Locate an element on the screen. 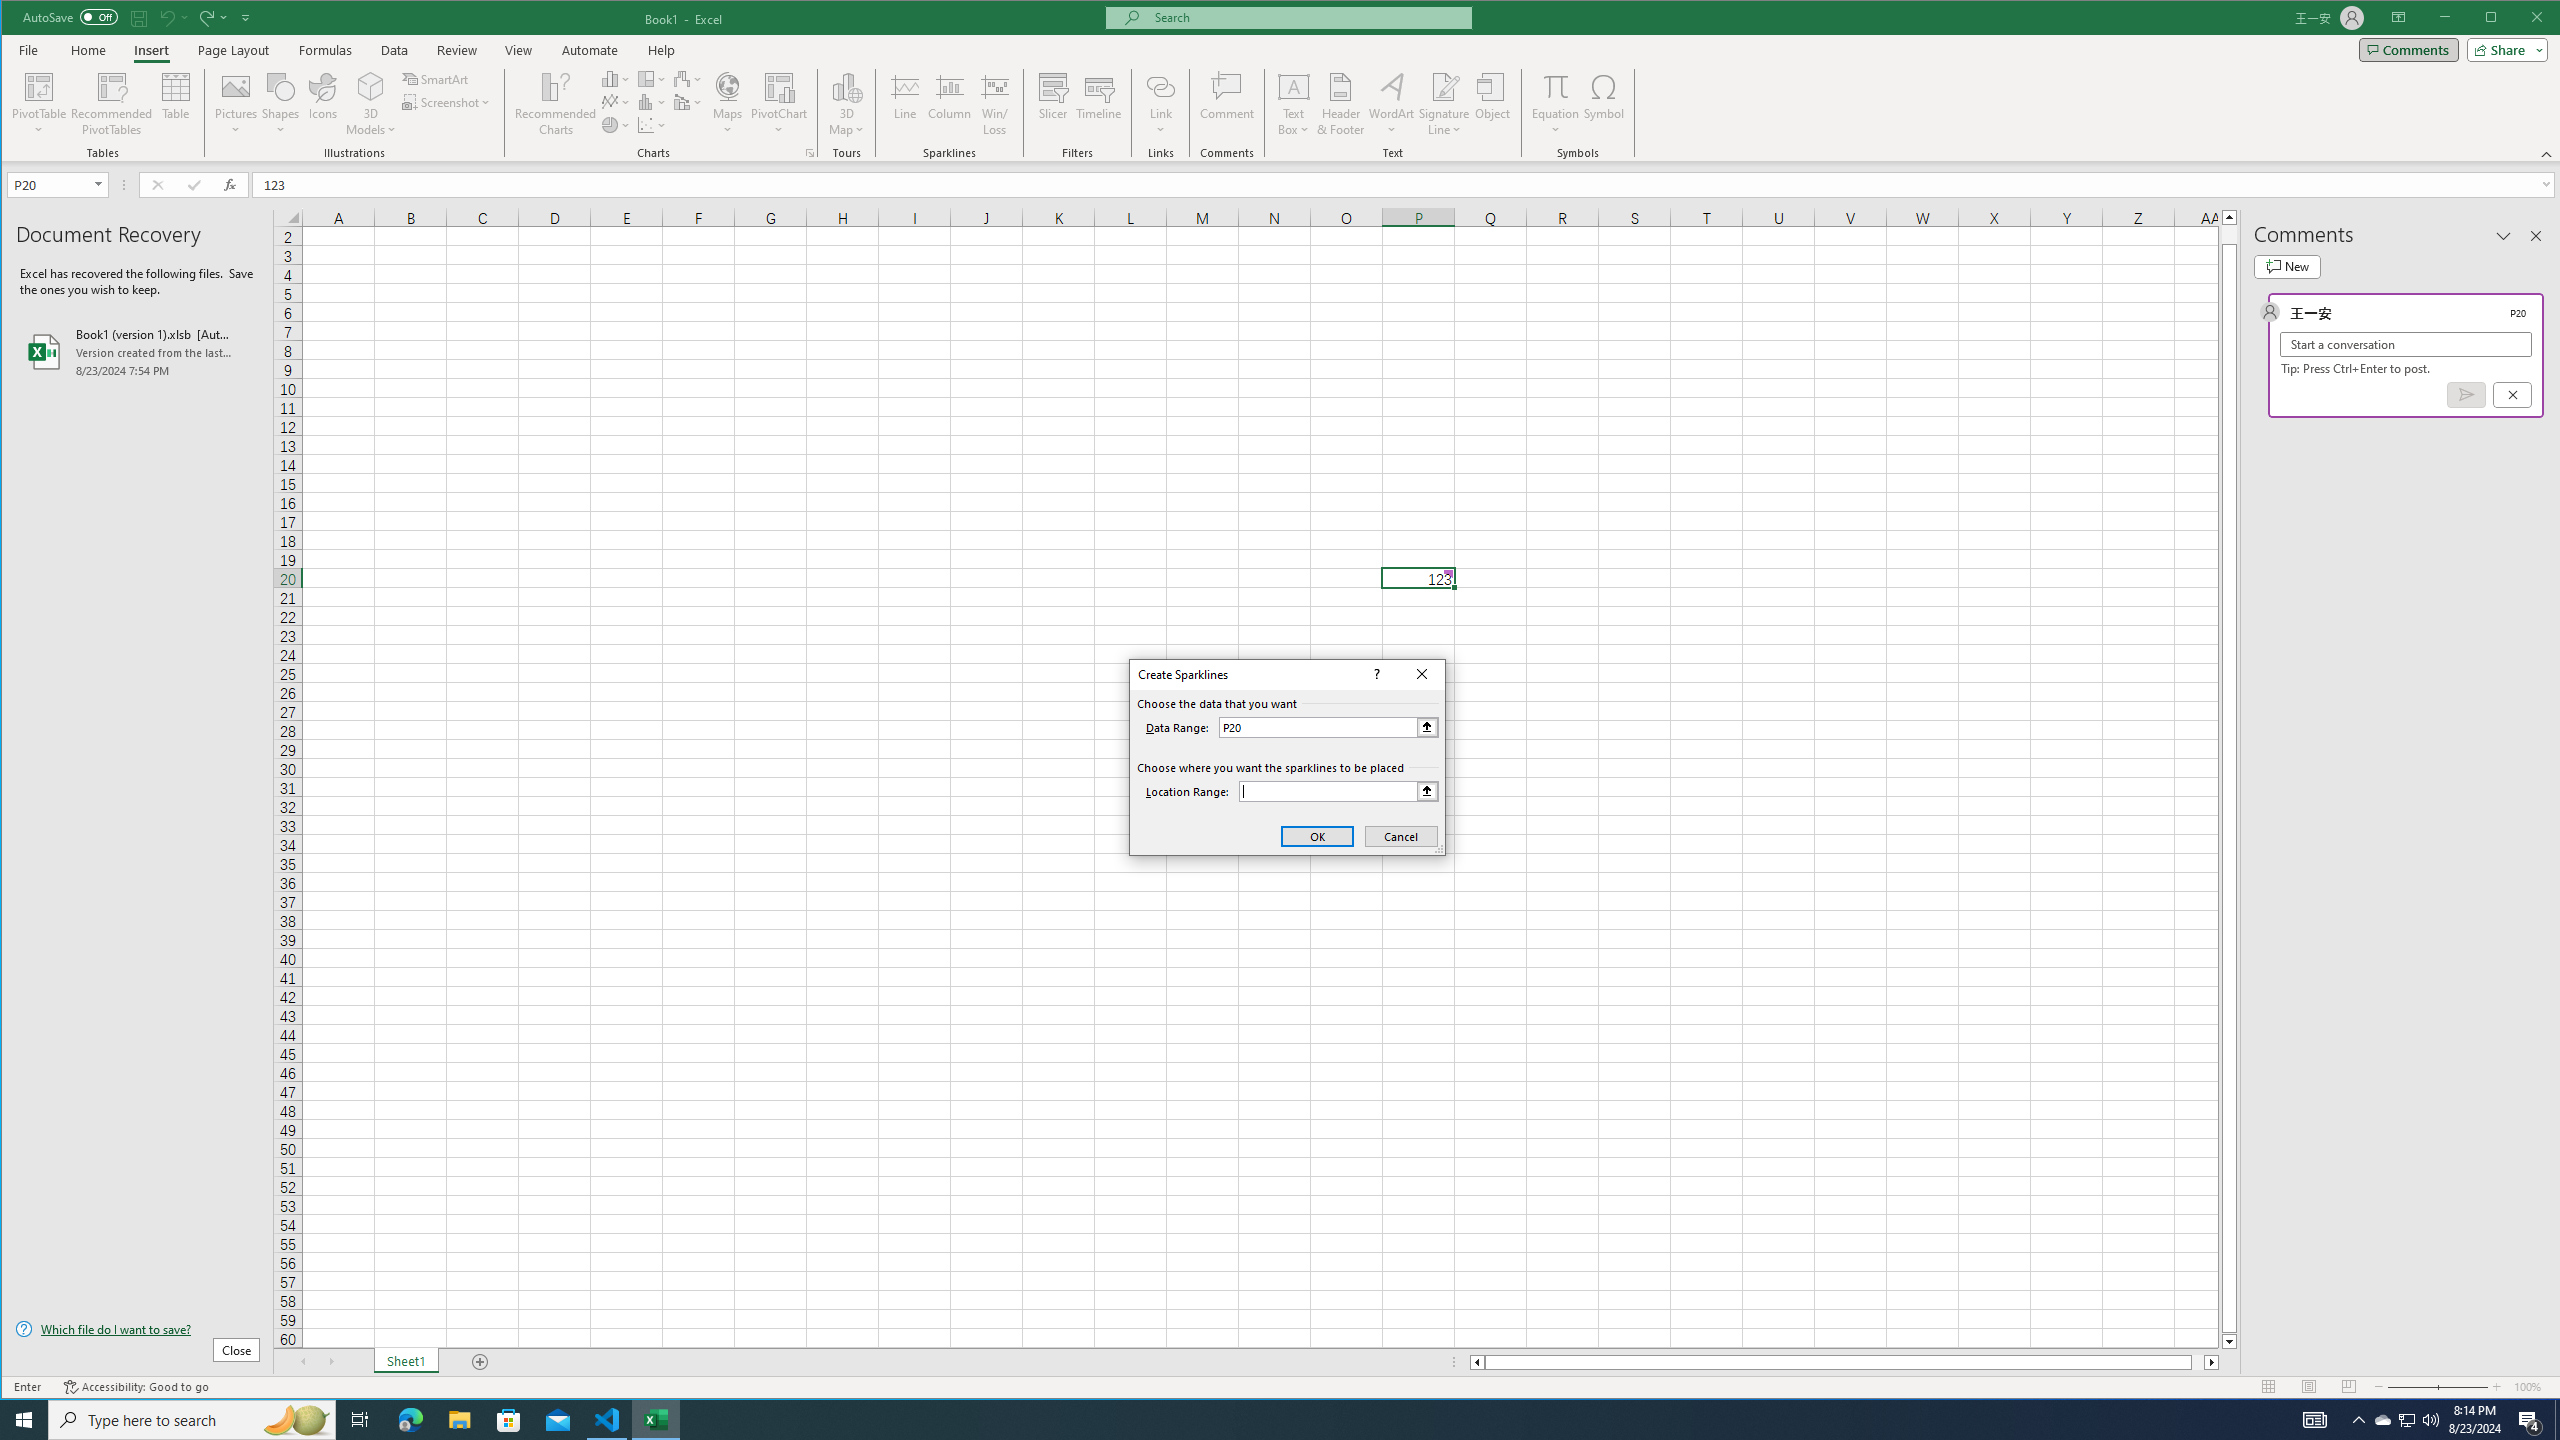 This screenshot has height=1440, width=2560. Context help is located at coordinates (1374, 674).